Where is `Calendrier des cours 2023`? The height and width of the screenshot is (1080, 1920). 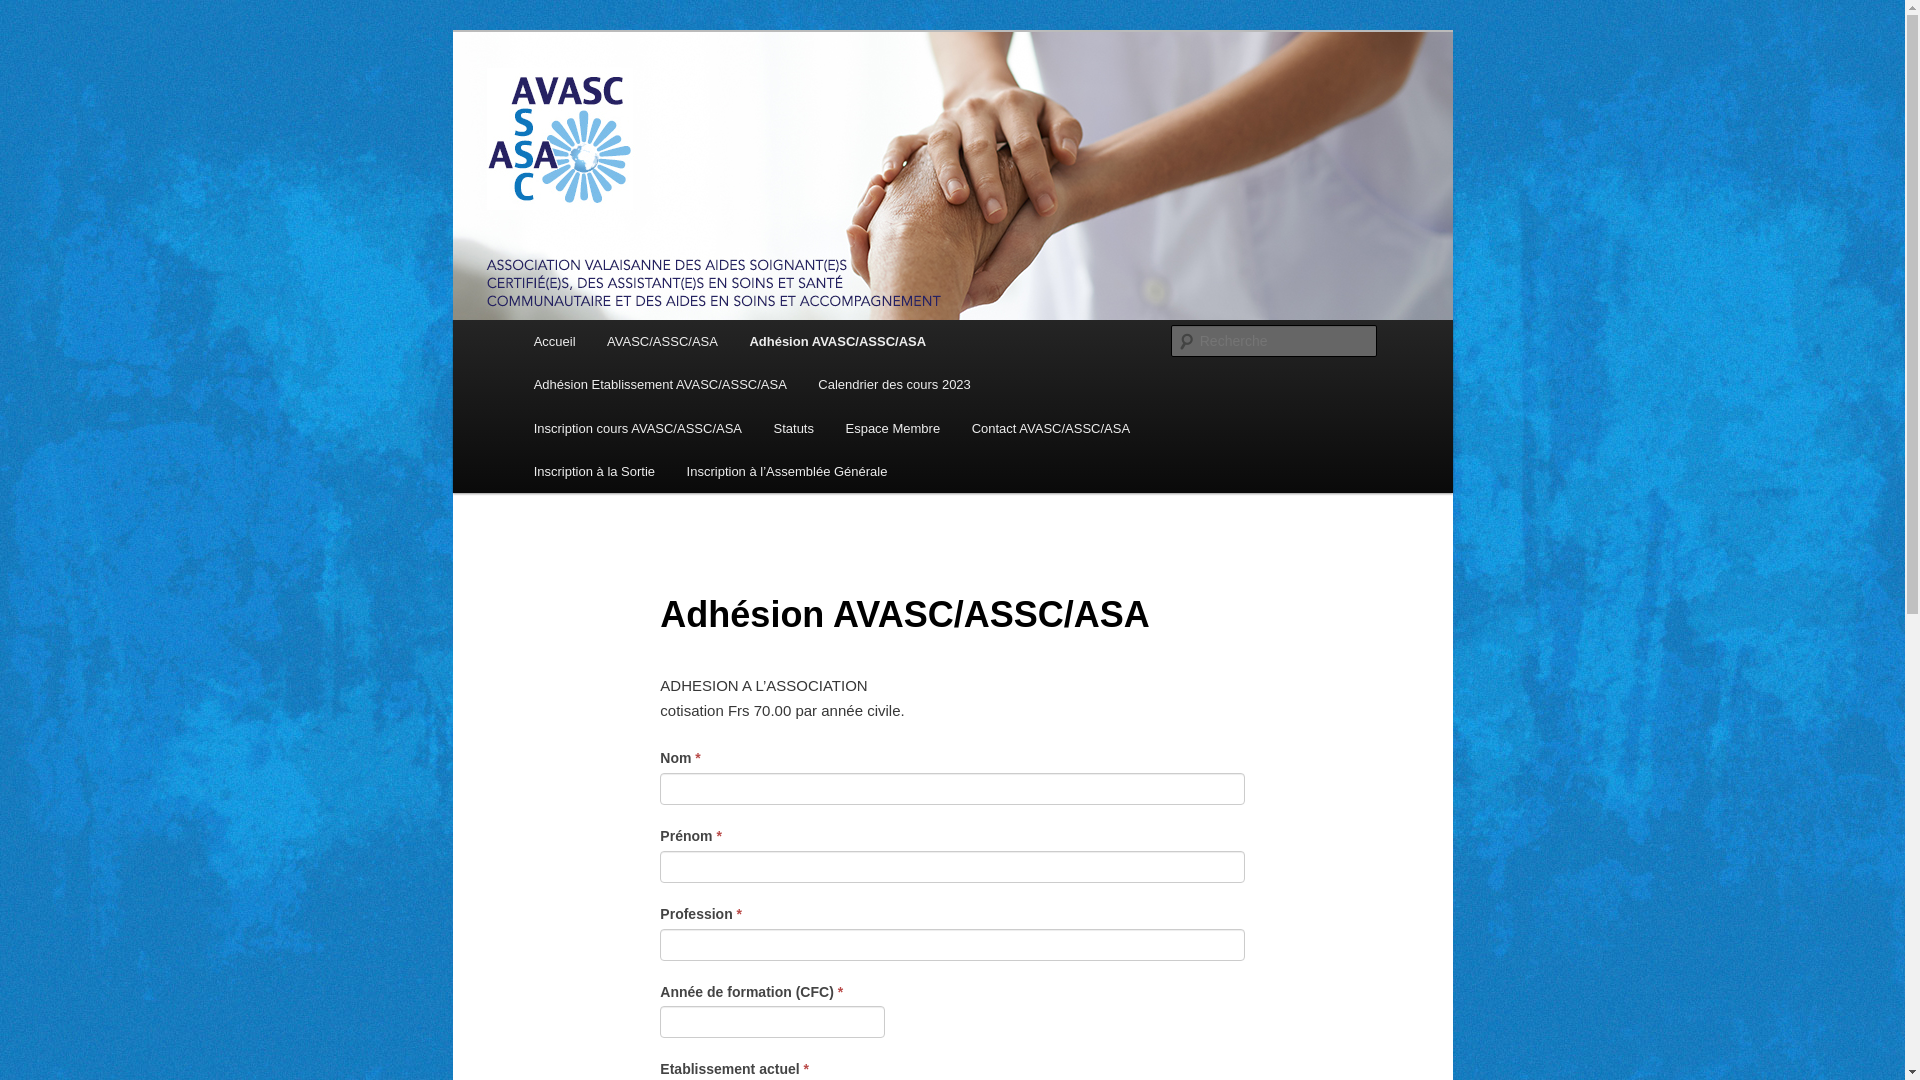 Calendrier des cours 2023 is located at coordinates (895, 384).